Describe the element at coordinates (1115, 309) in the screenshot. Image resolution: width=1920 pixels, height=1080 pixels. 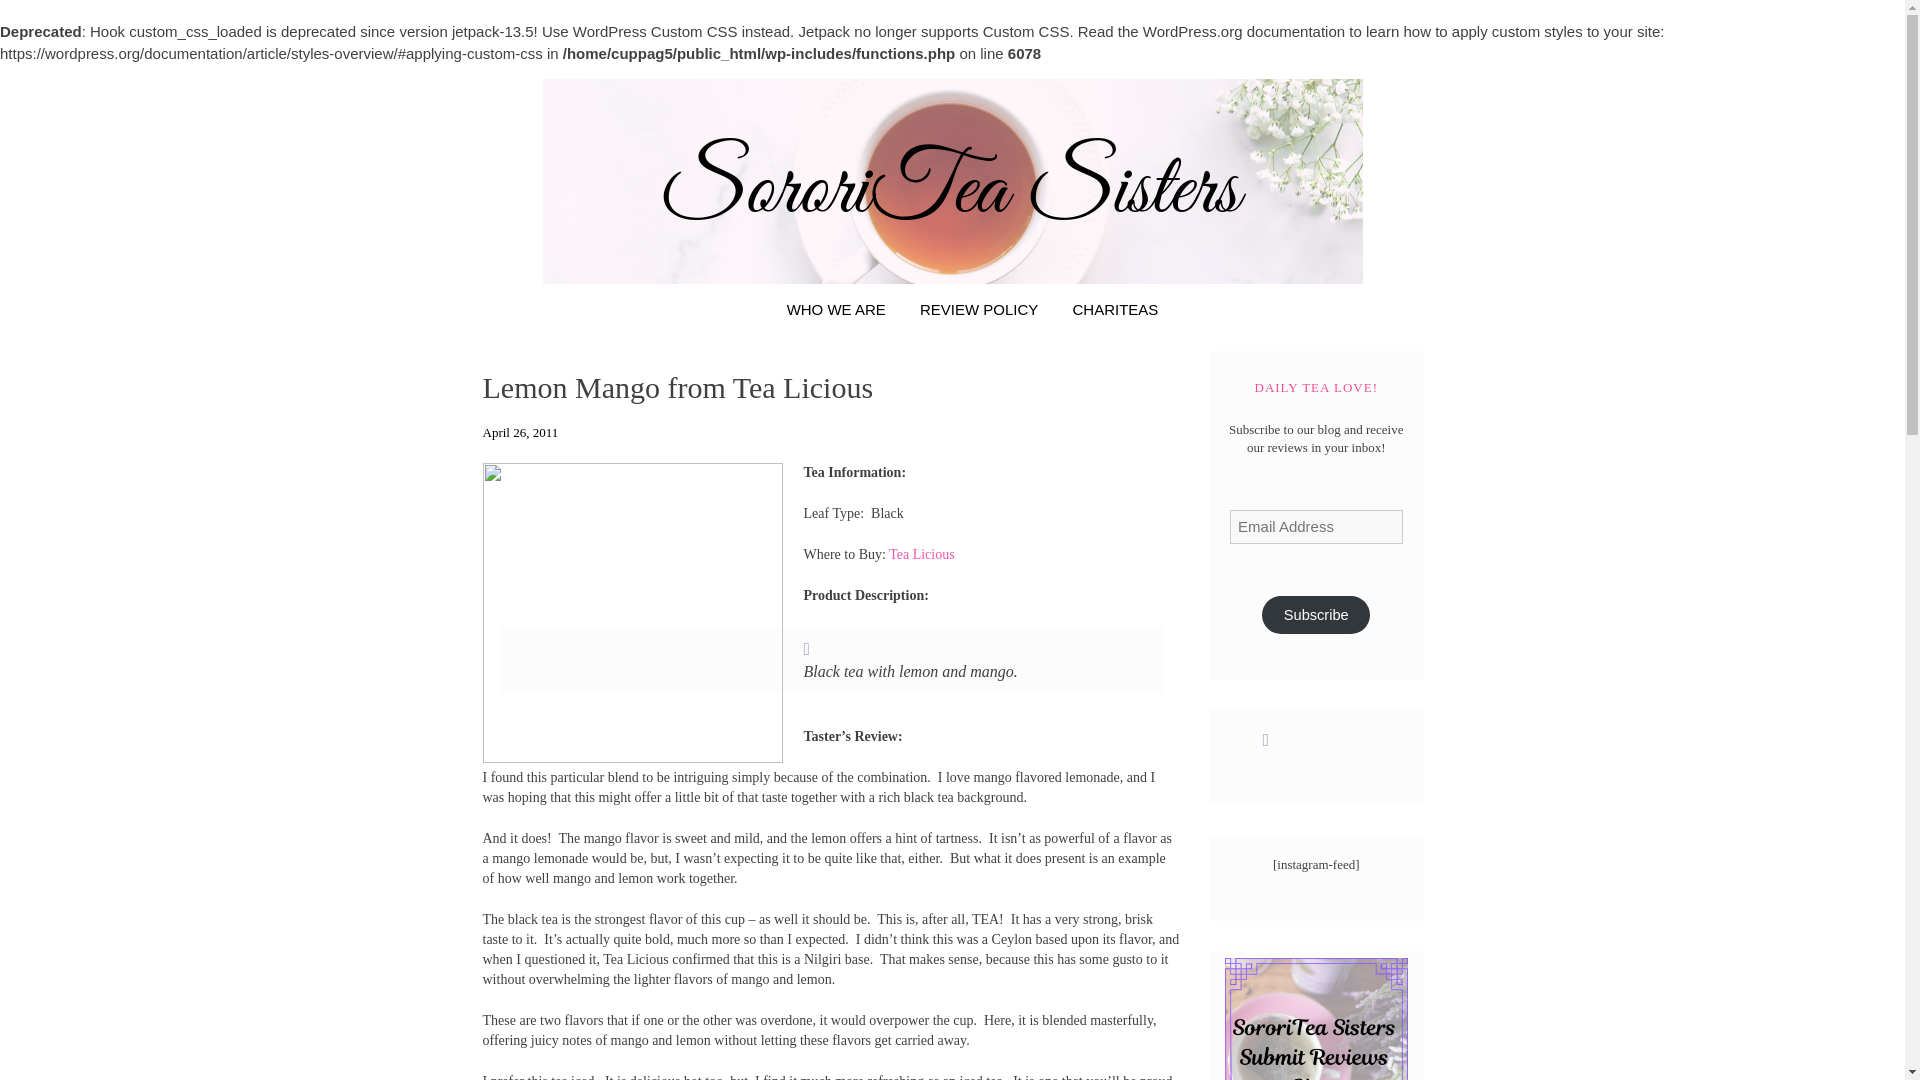
I see `CHARITEAS` at that location.